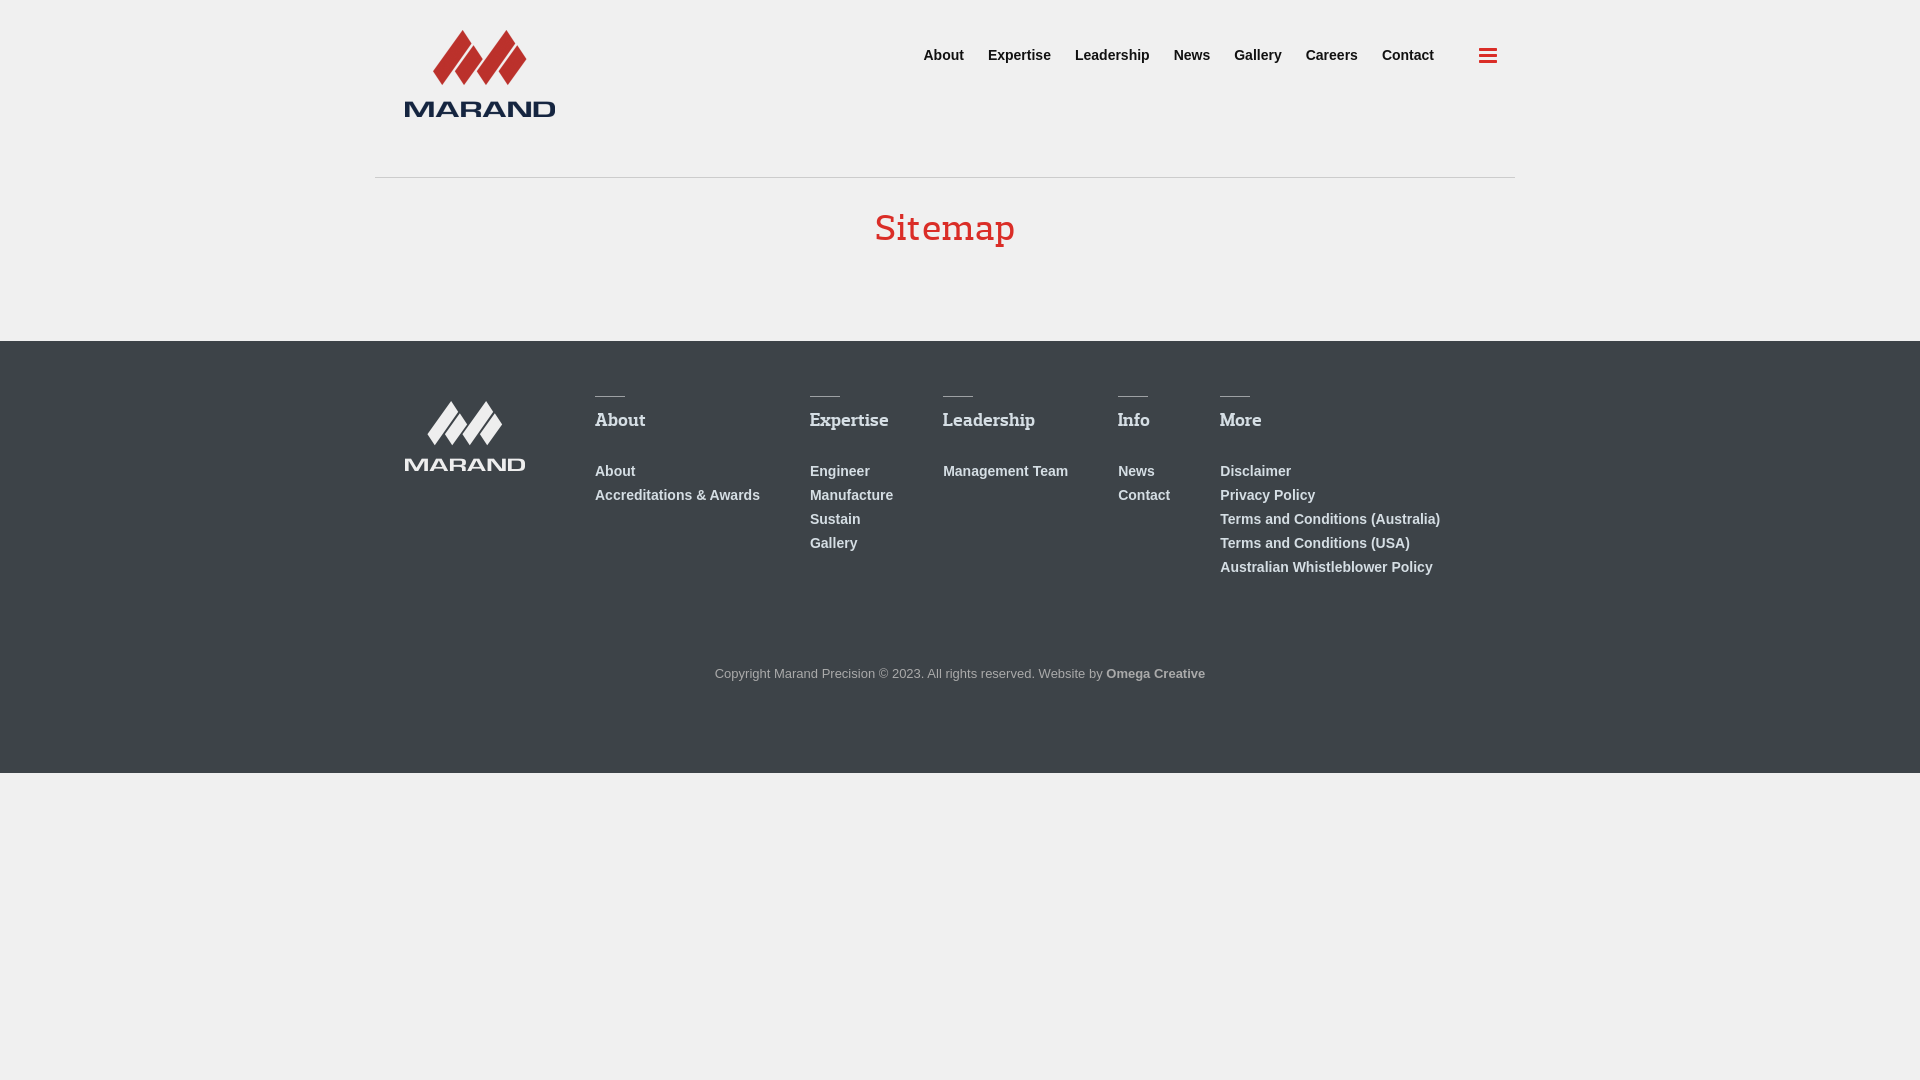 The height and width of the screenshot is (1080, 1920). What do you see at coordinates (852, 415) in the screenshot?
I see `Expertise` at bounding box center [852, 415].